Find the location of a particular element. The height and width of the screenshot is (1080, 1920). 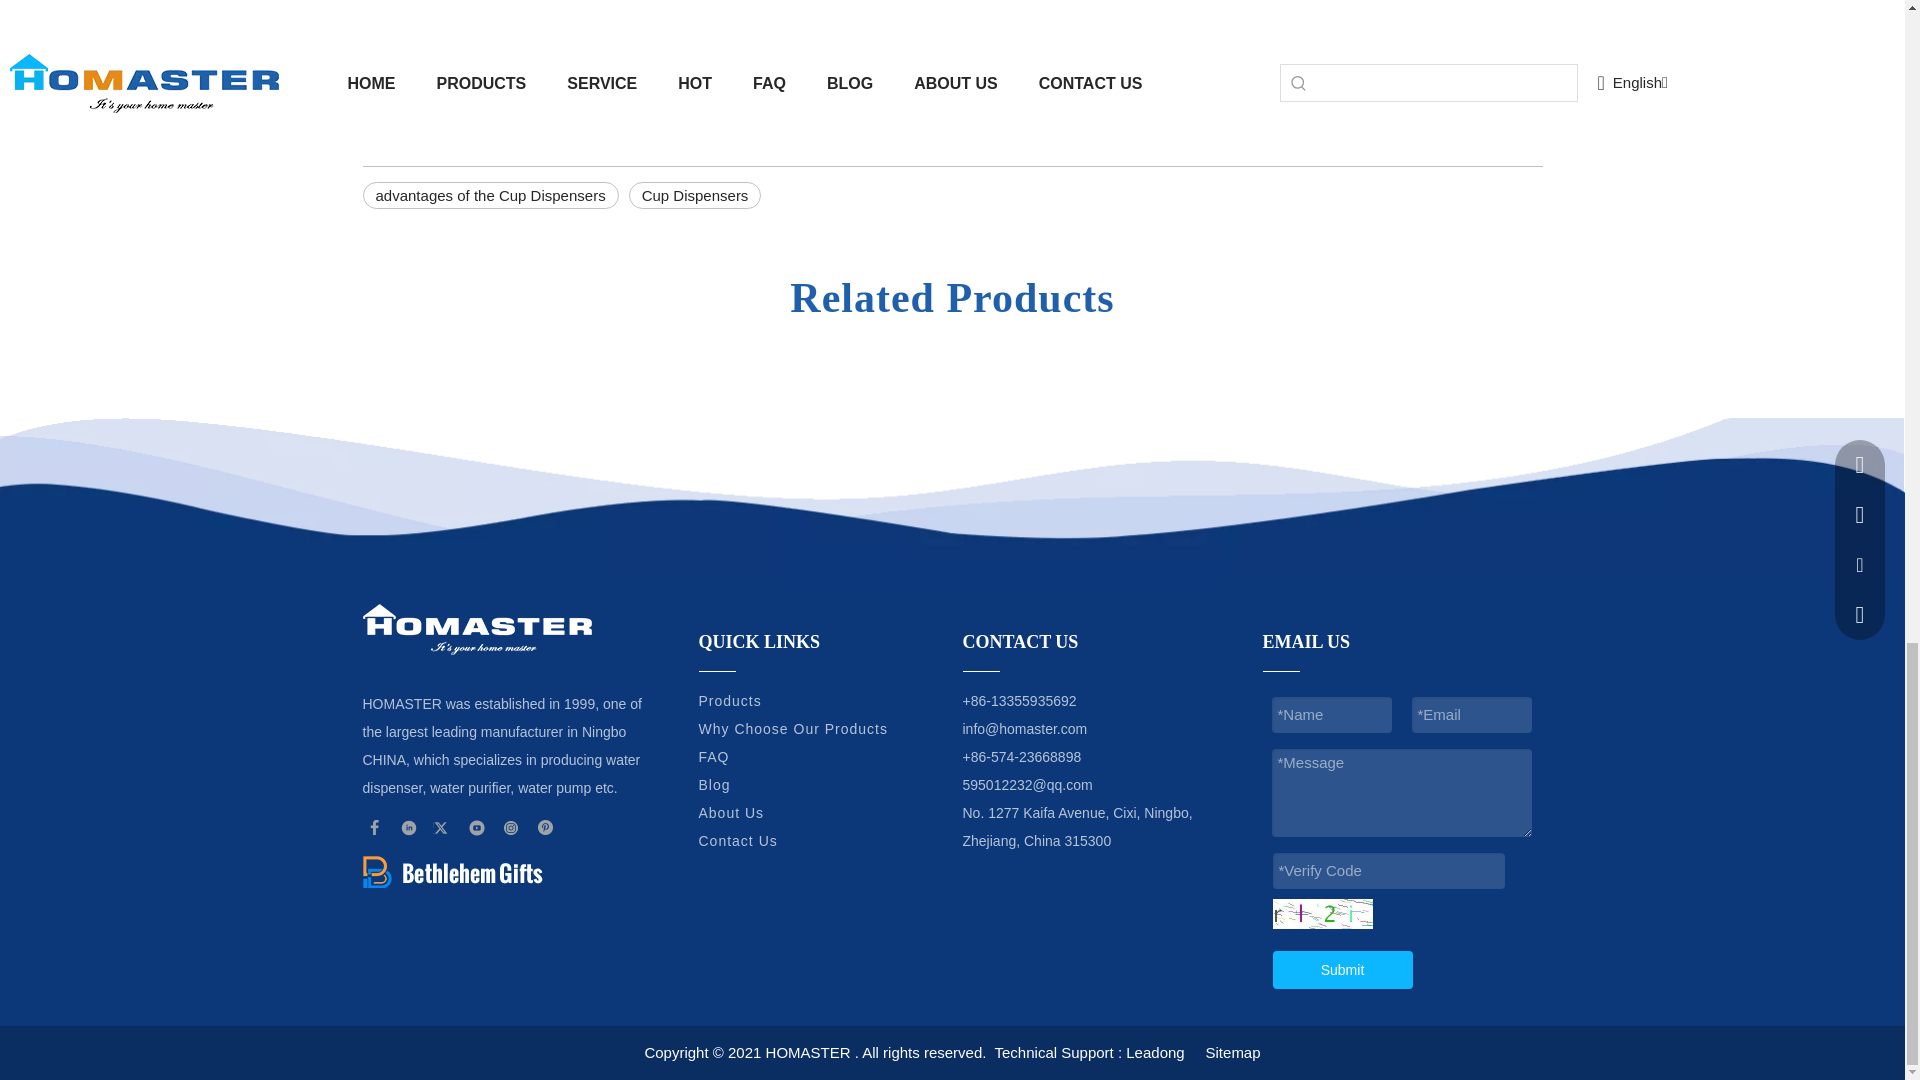

Youtube is located at coordinates (476, 828).